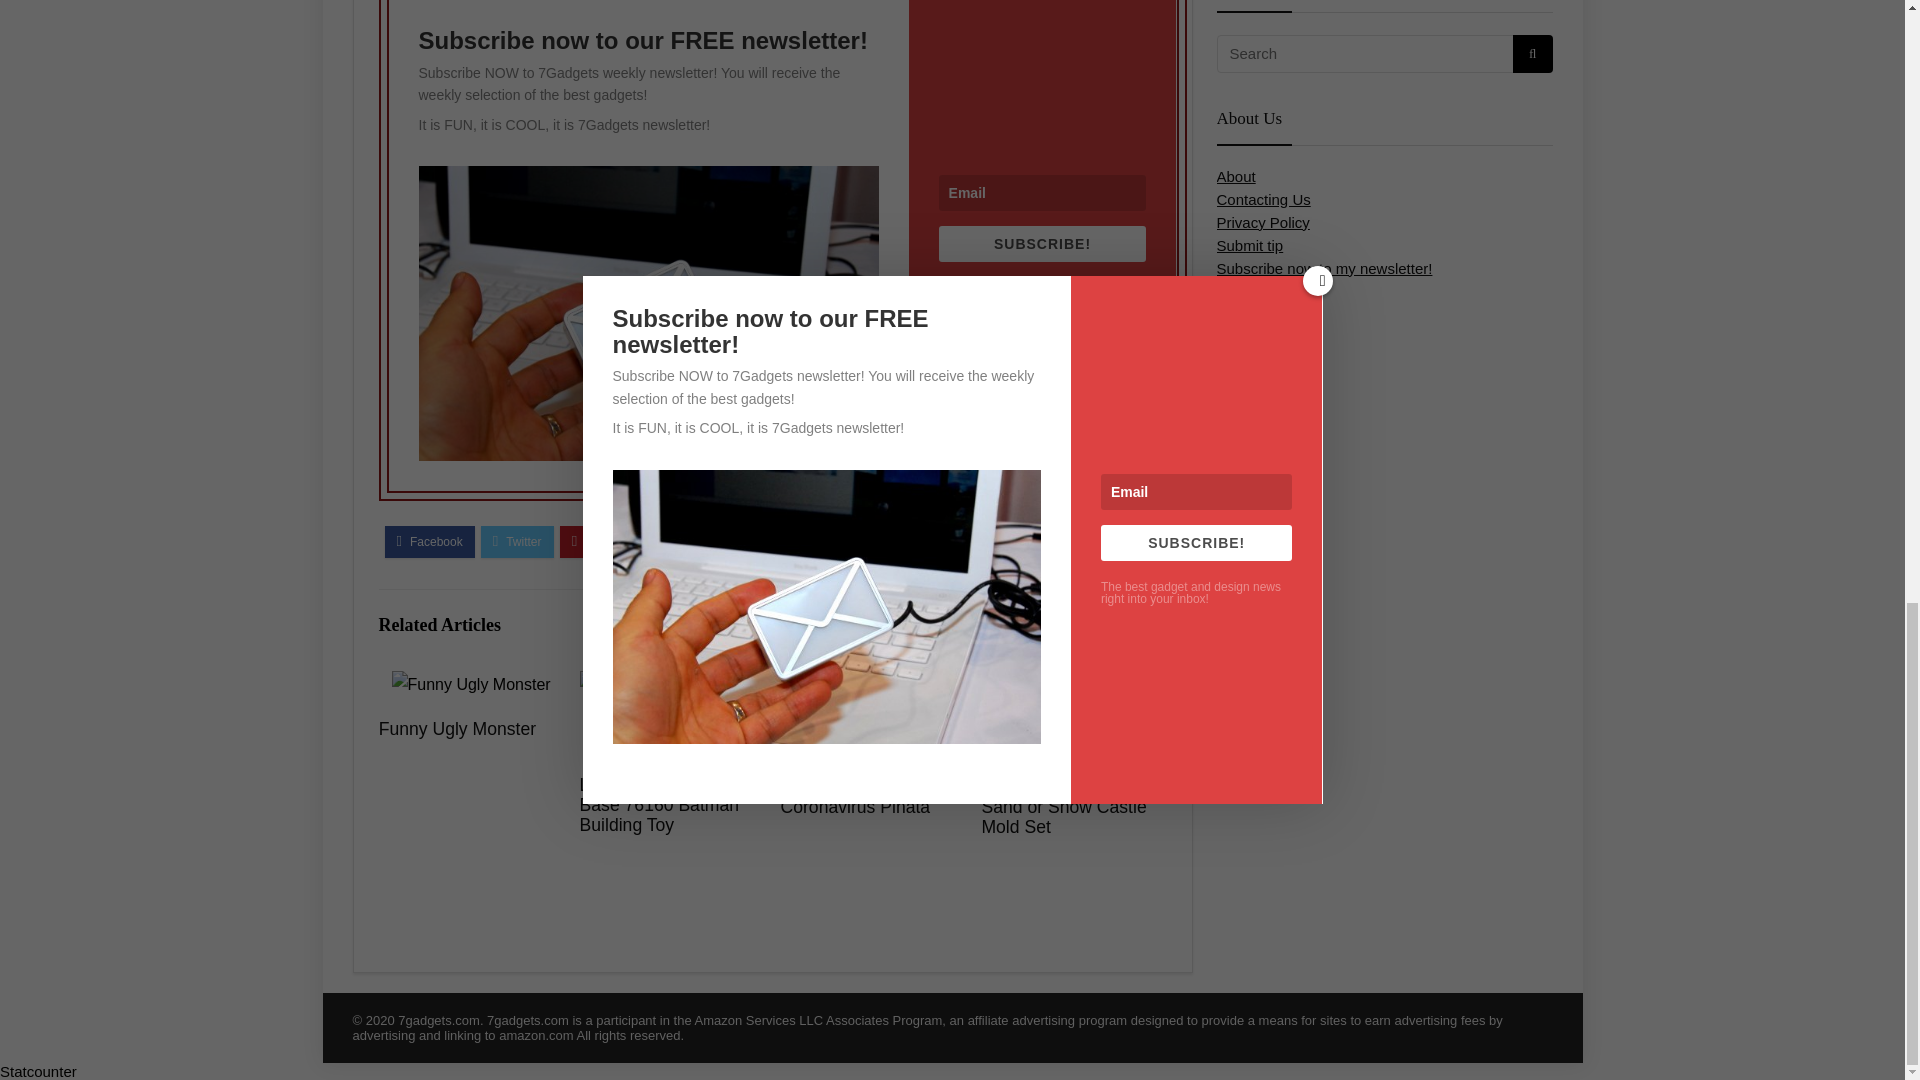 This screenshot has width=1920, height=1080. Describe the element at coordinates (854, 806) in the screenshot. I see `Coronavirus Pinata` at that location.